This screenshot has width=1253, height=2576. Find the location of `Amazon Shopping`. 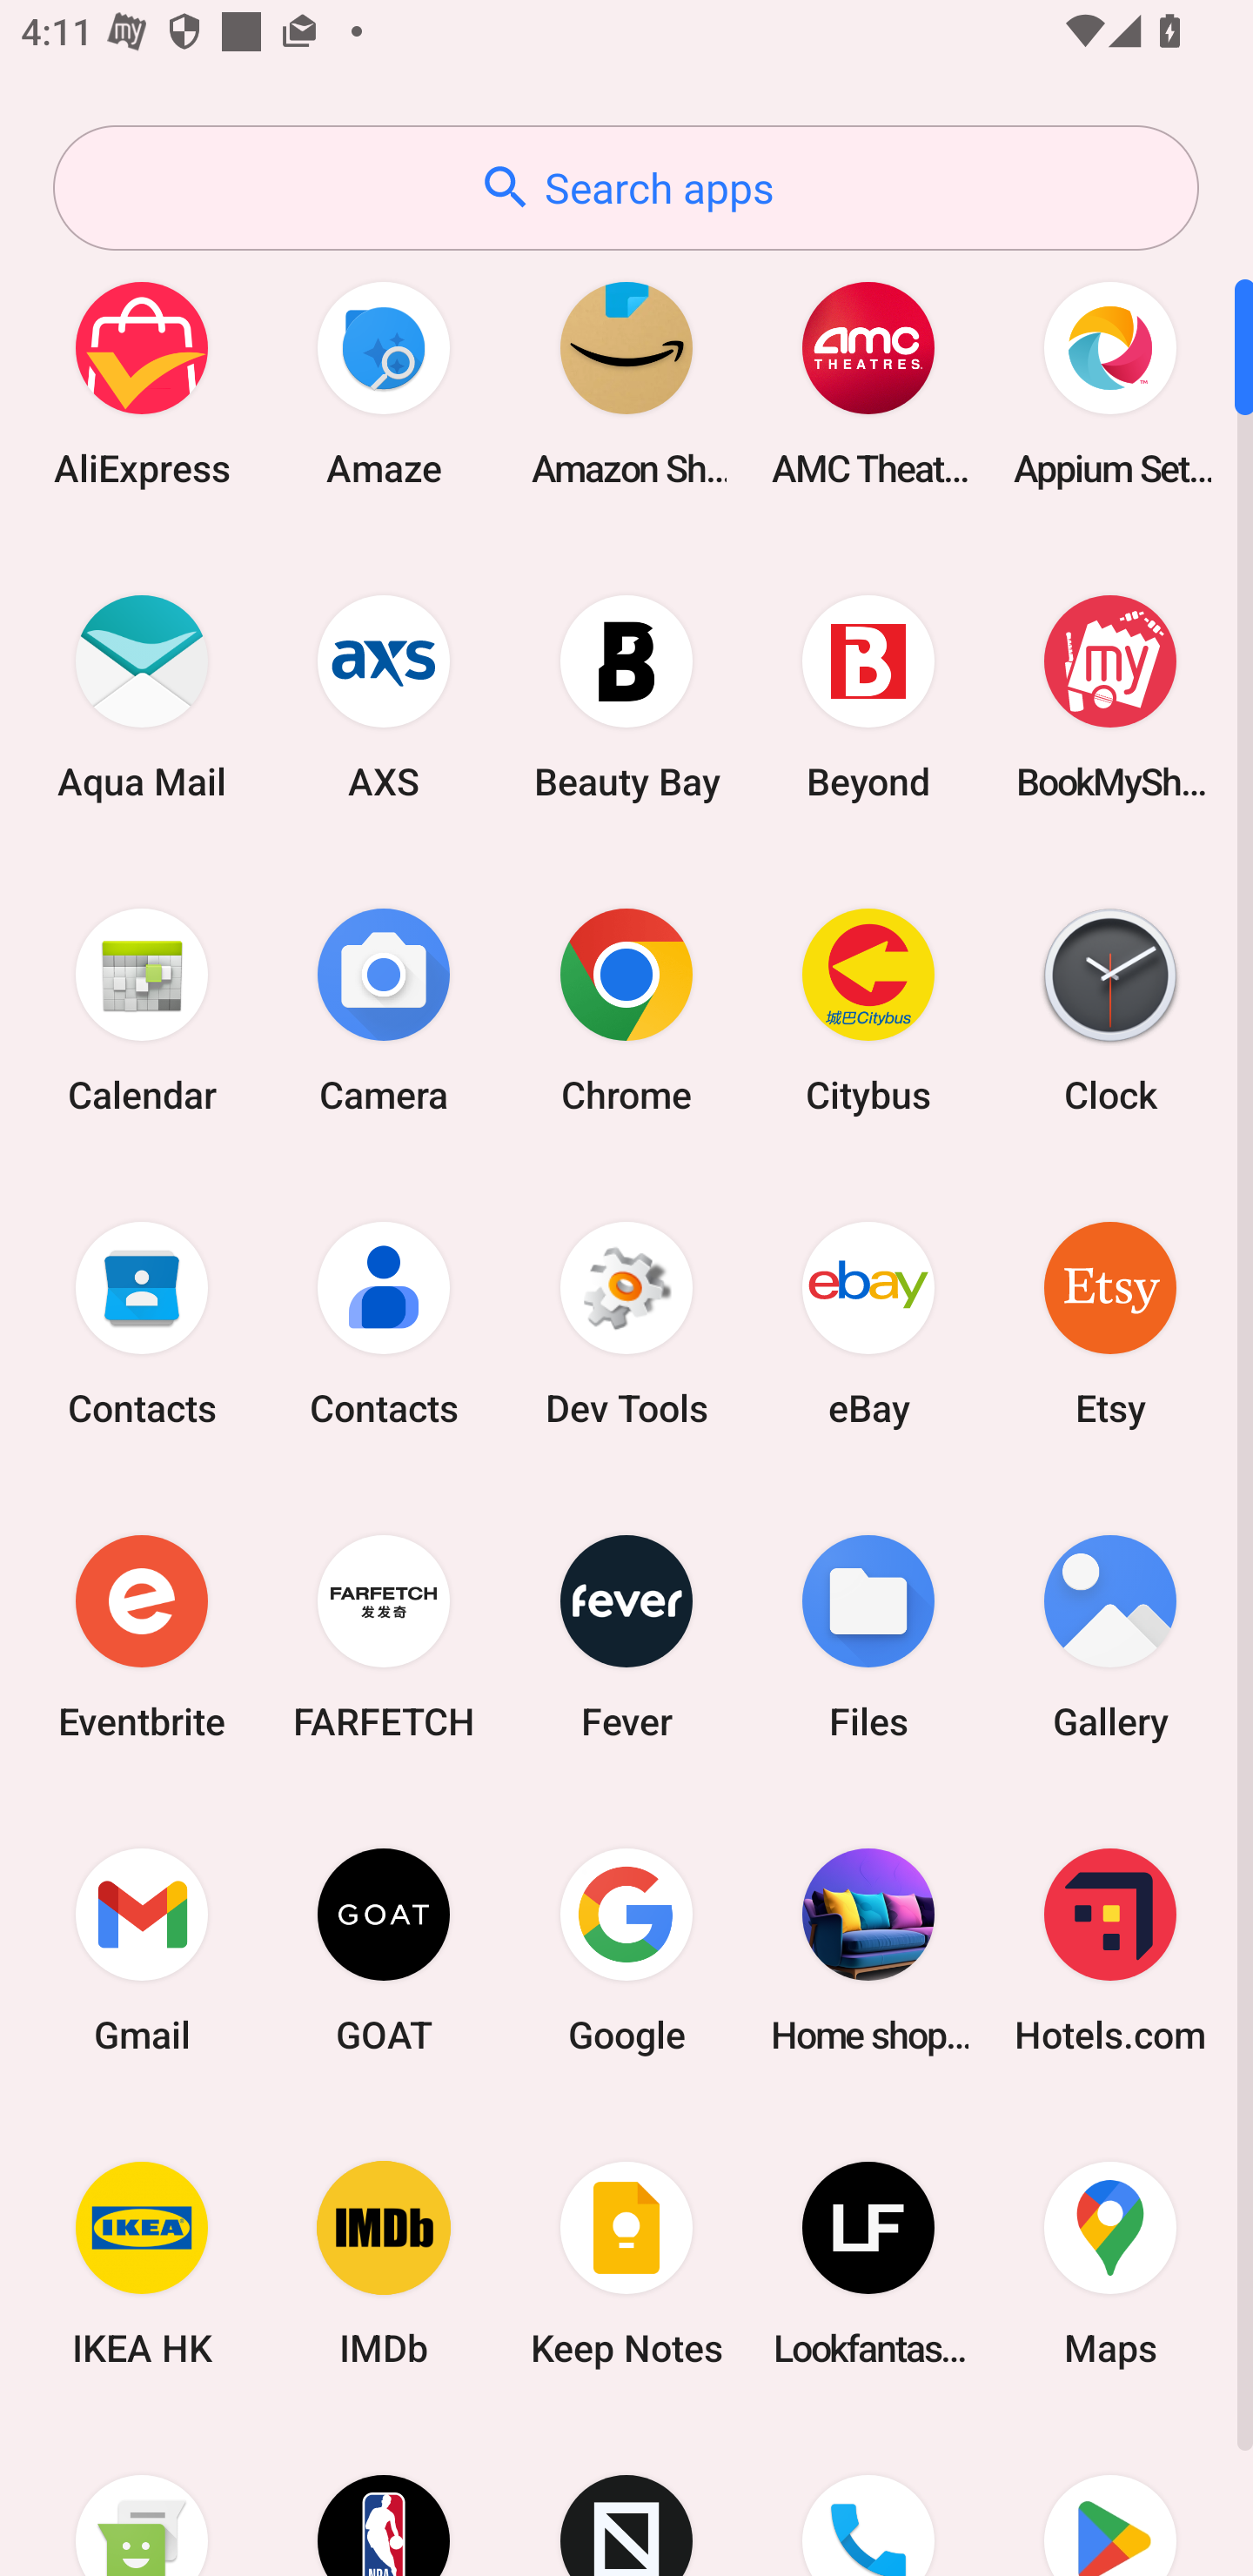

Amazon Shopping is located at coordinates (626, 383).